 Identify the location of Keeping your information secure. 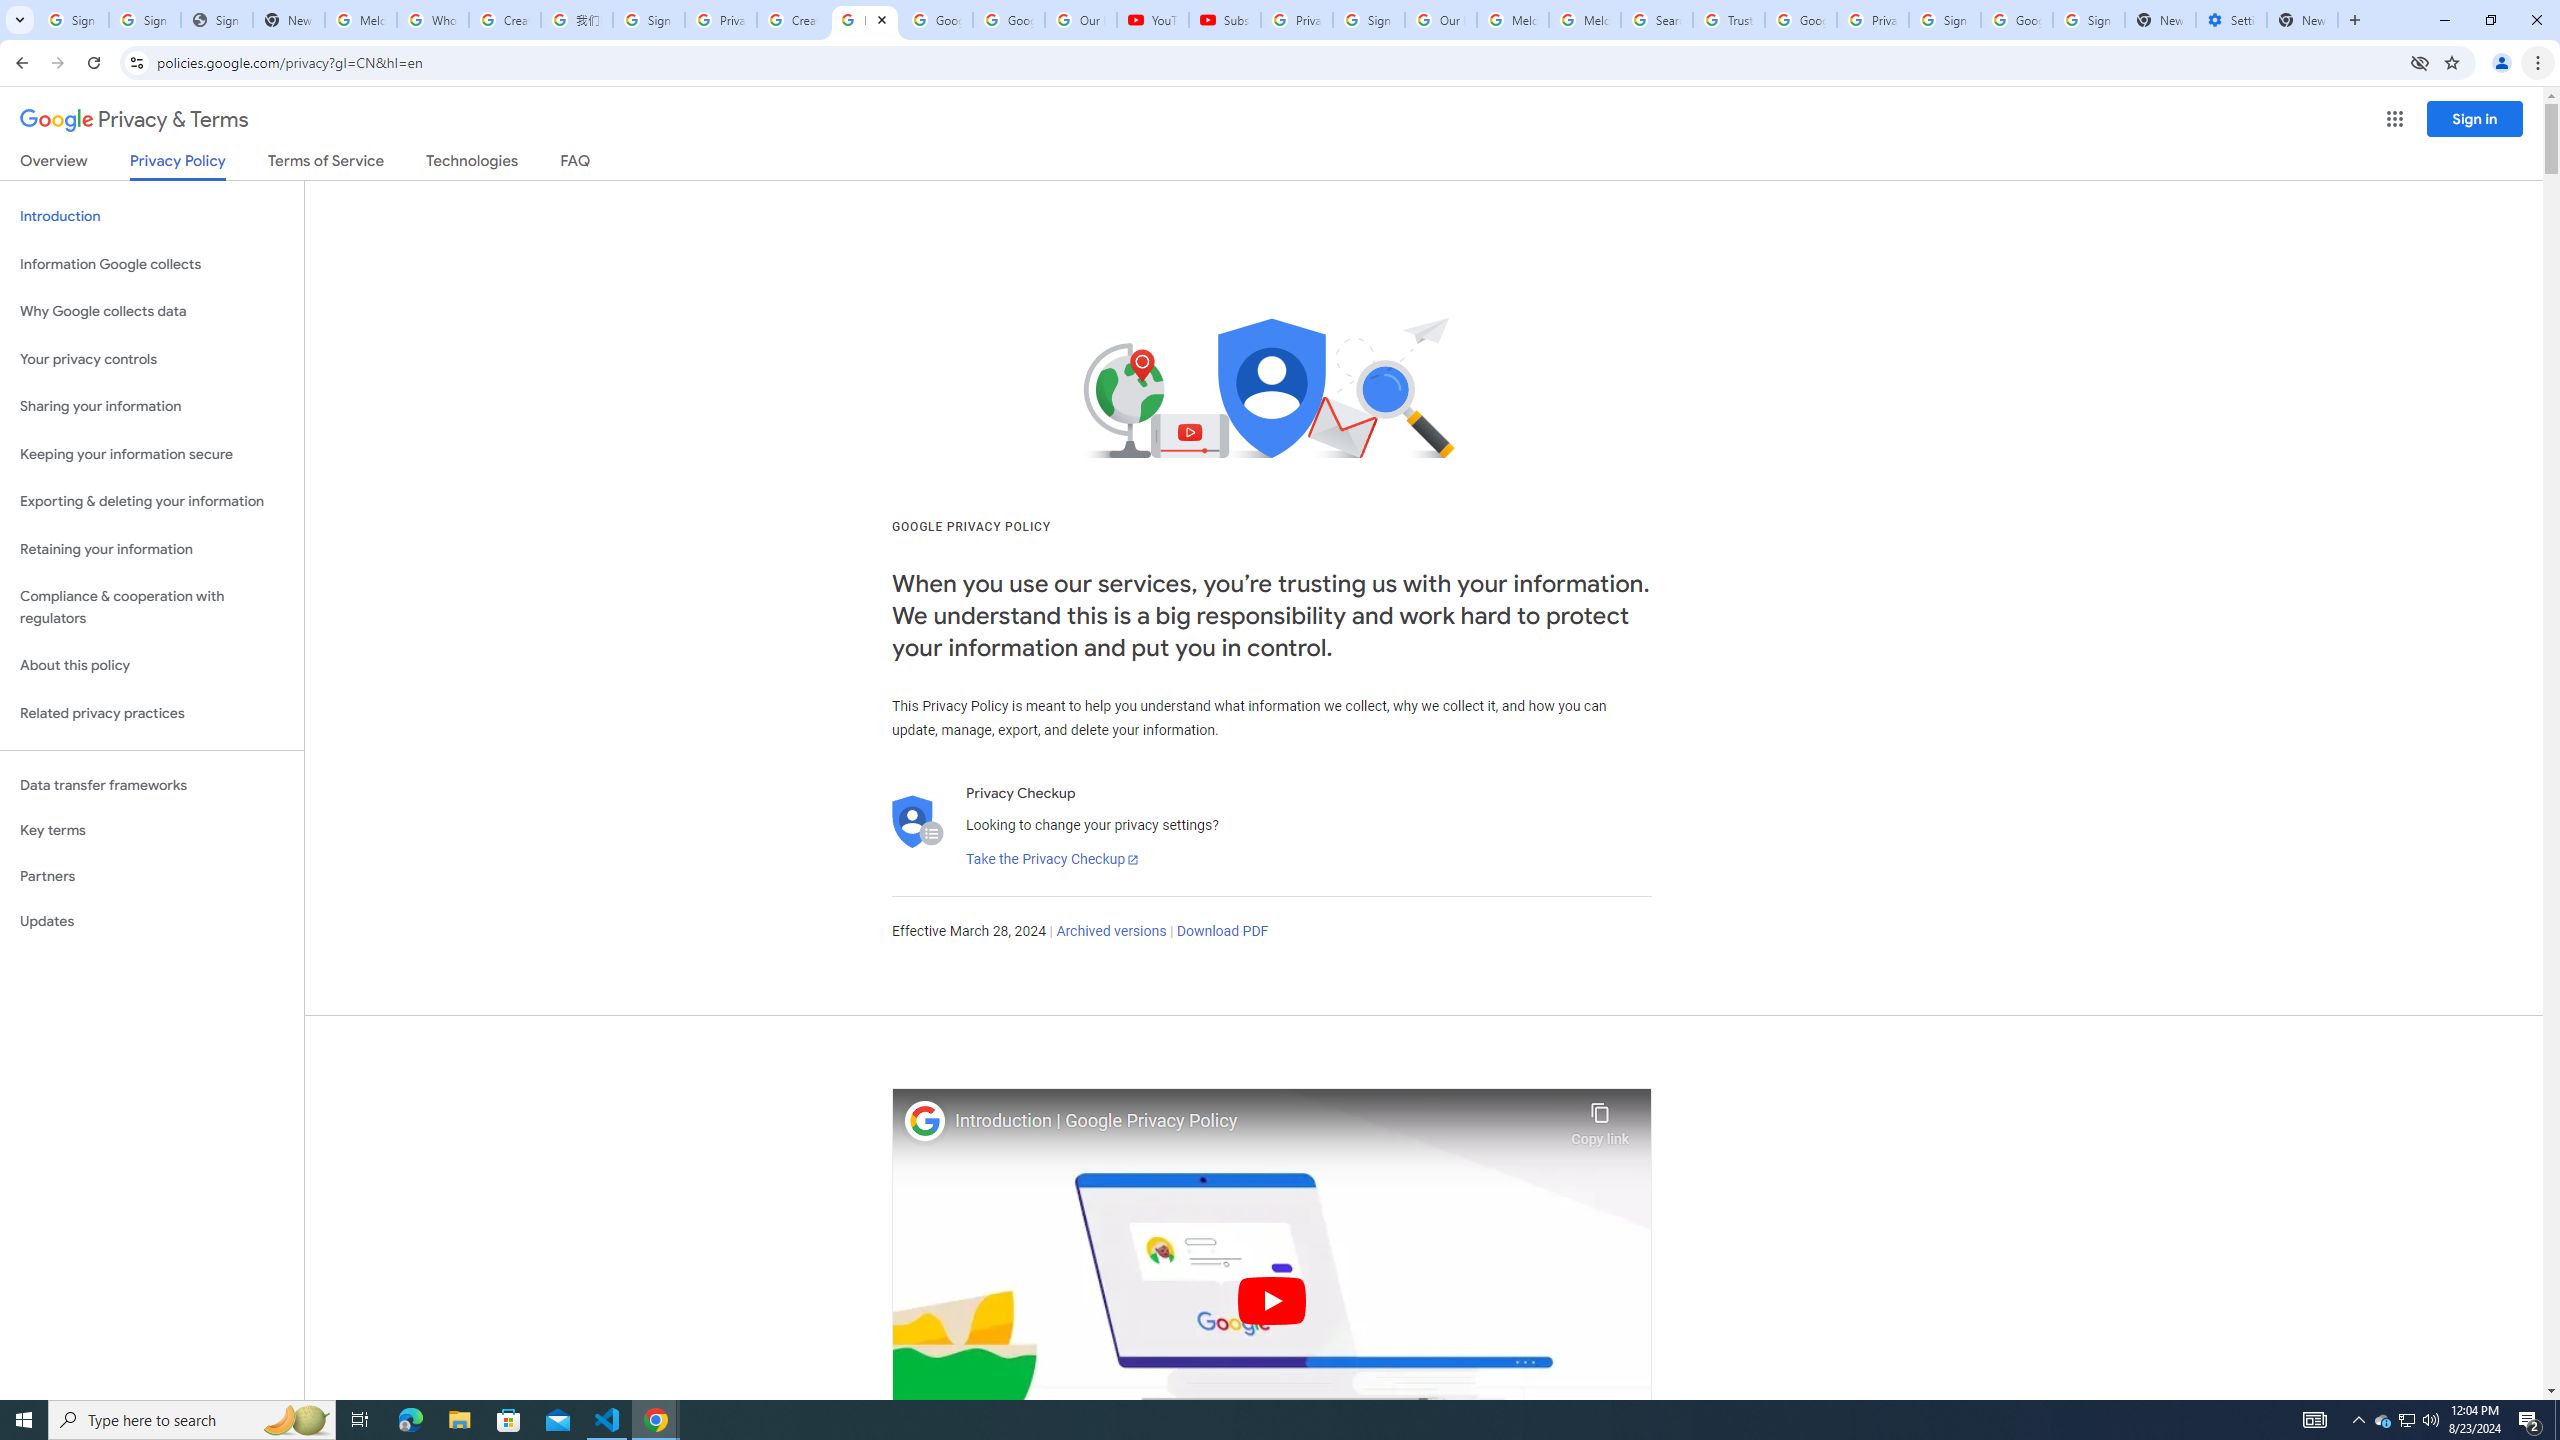
(152, 454).